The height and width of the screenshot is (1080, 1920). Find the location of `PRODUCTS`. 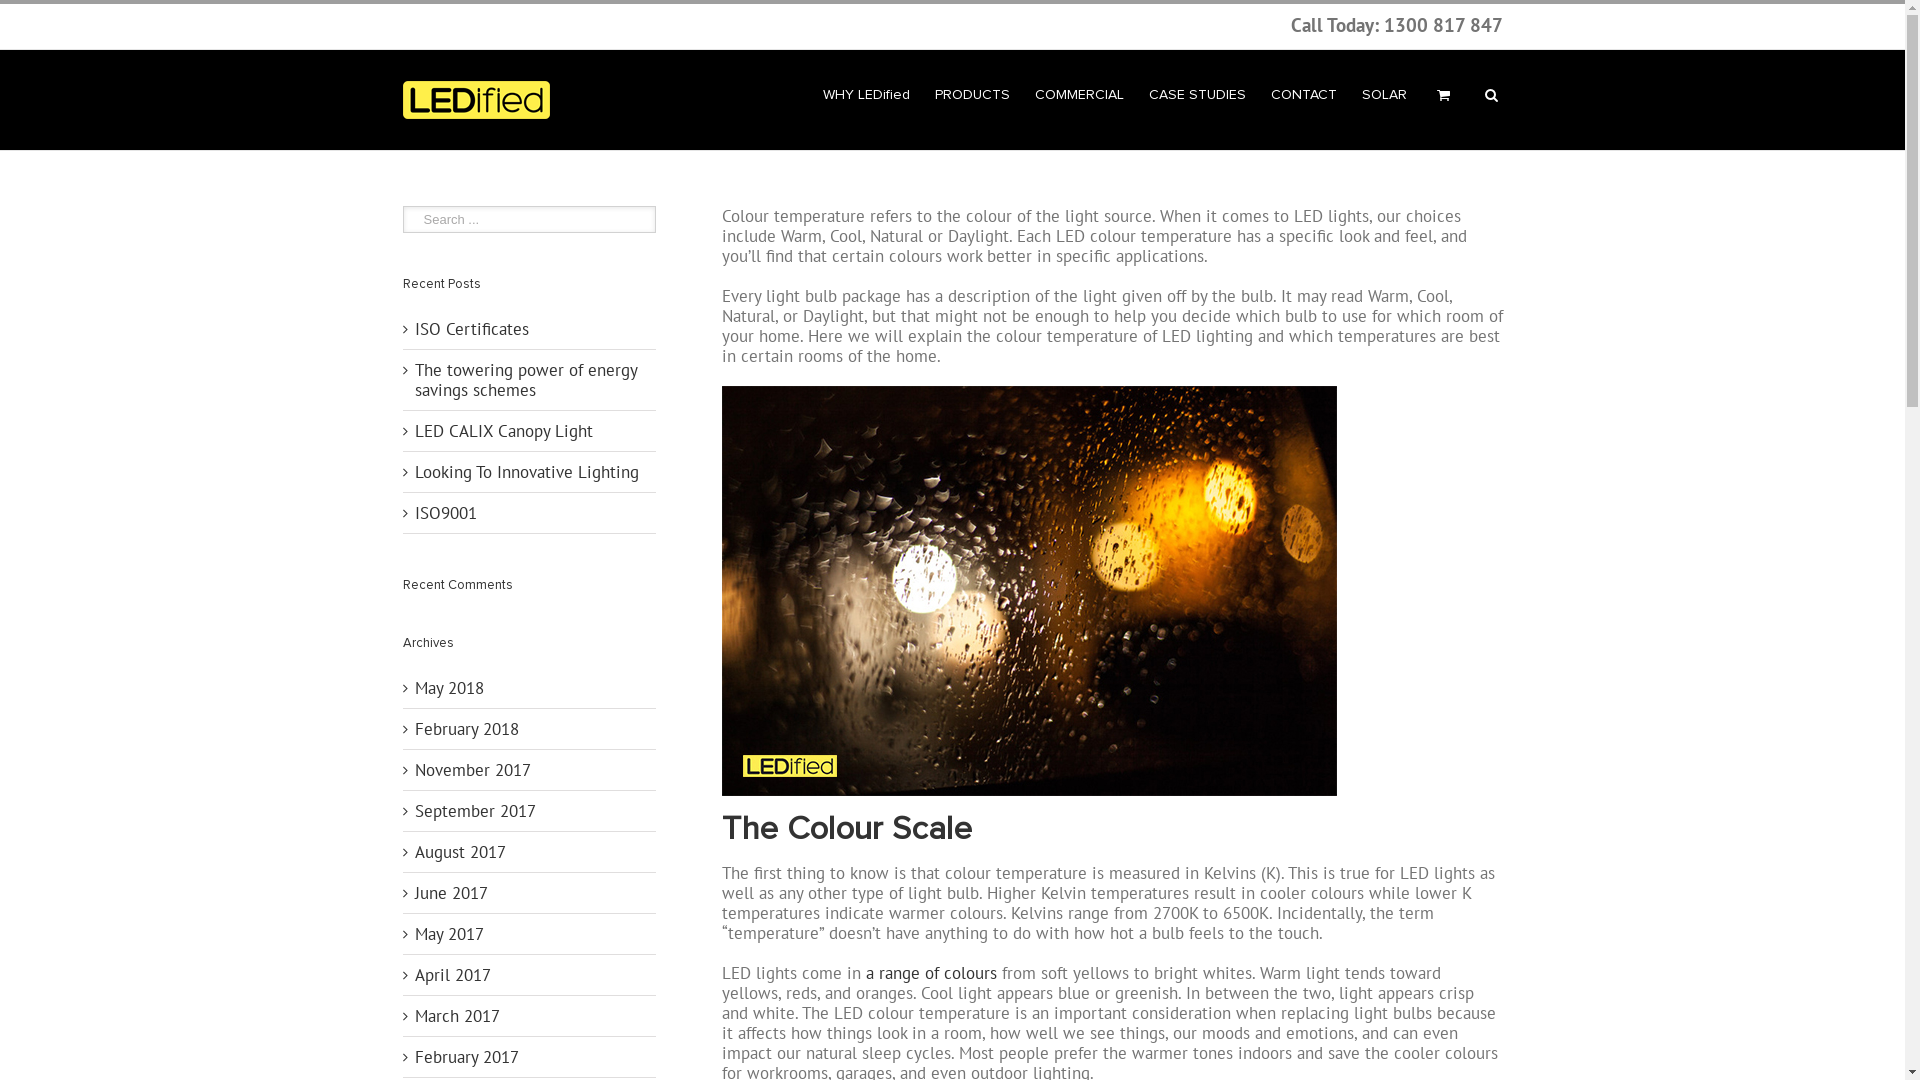

PRODUCTS is located at coordinates (972, 94).